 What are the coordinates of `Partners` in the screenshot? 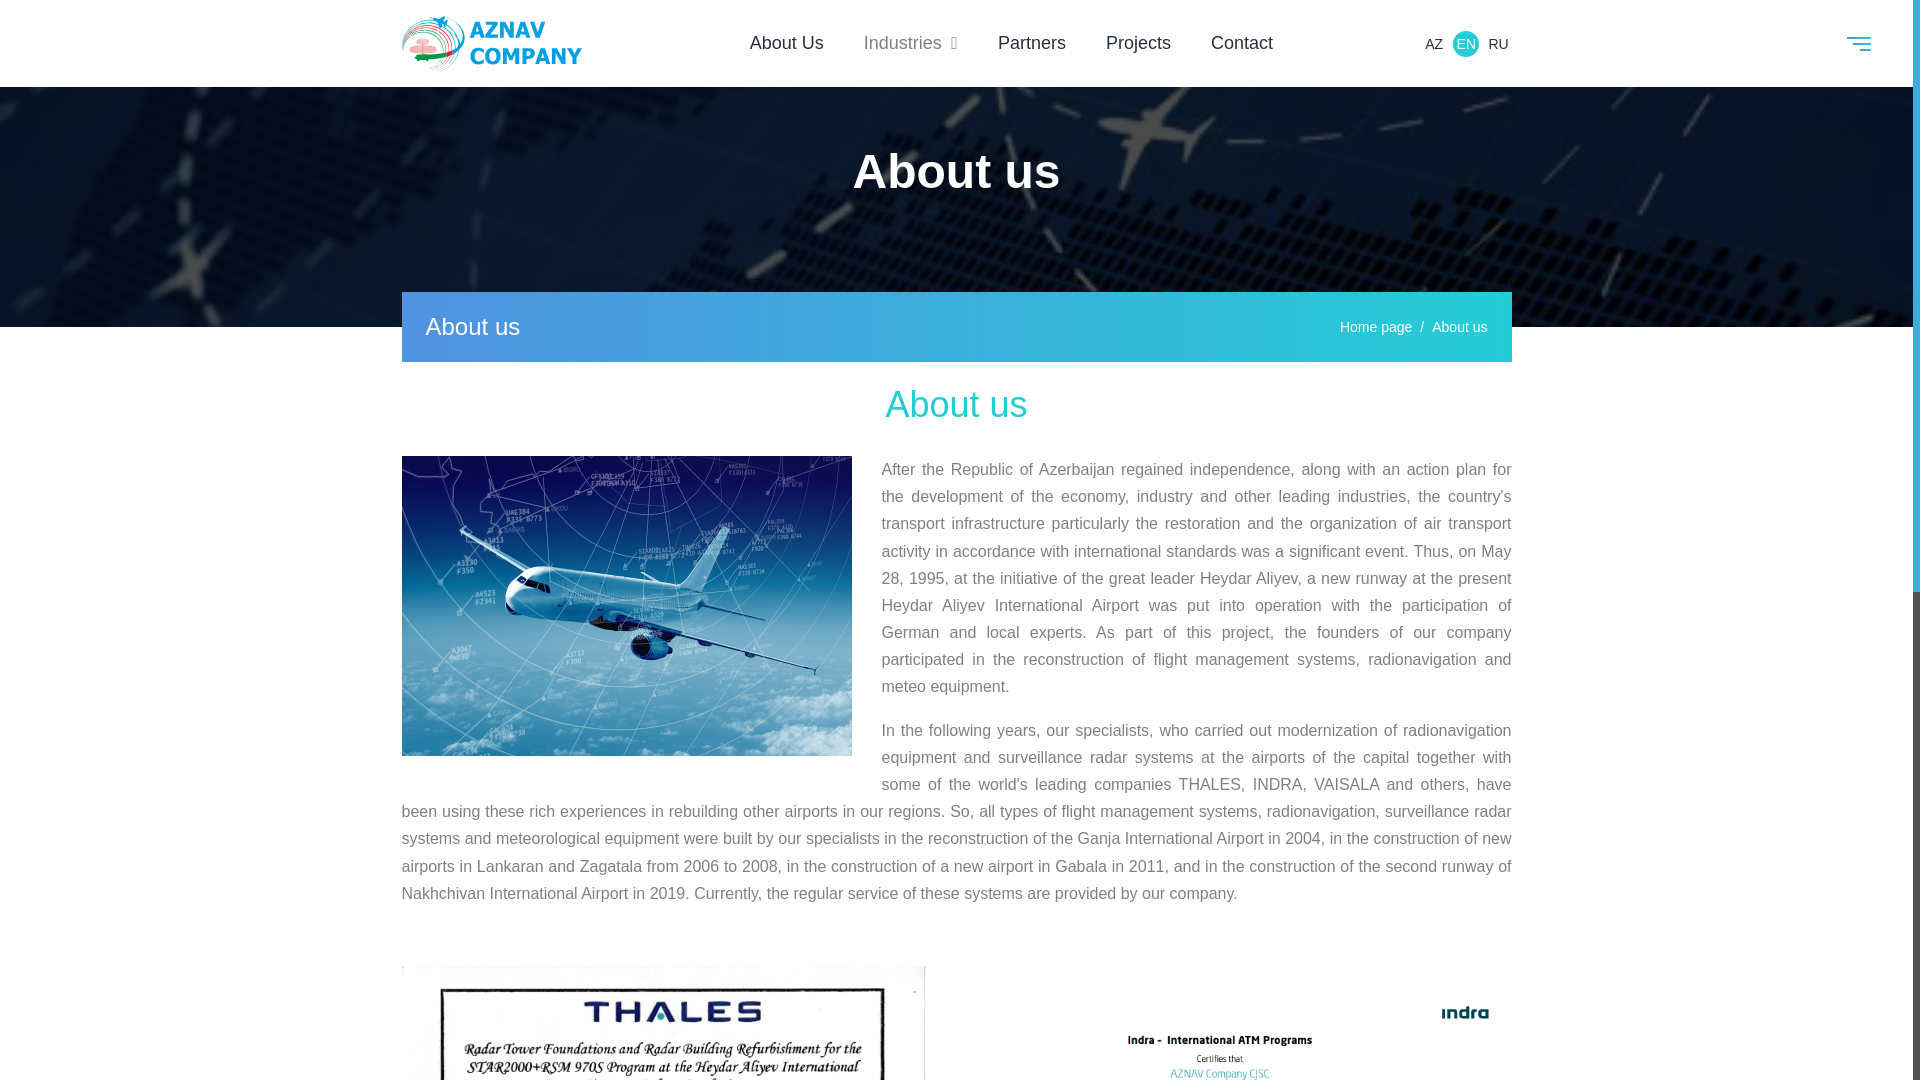 It's located at (1032, 42).